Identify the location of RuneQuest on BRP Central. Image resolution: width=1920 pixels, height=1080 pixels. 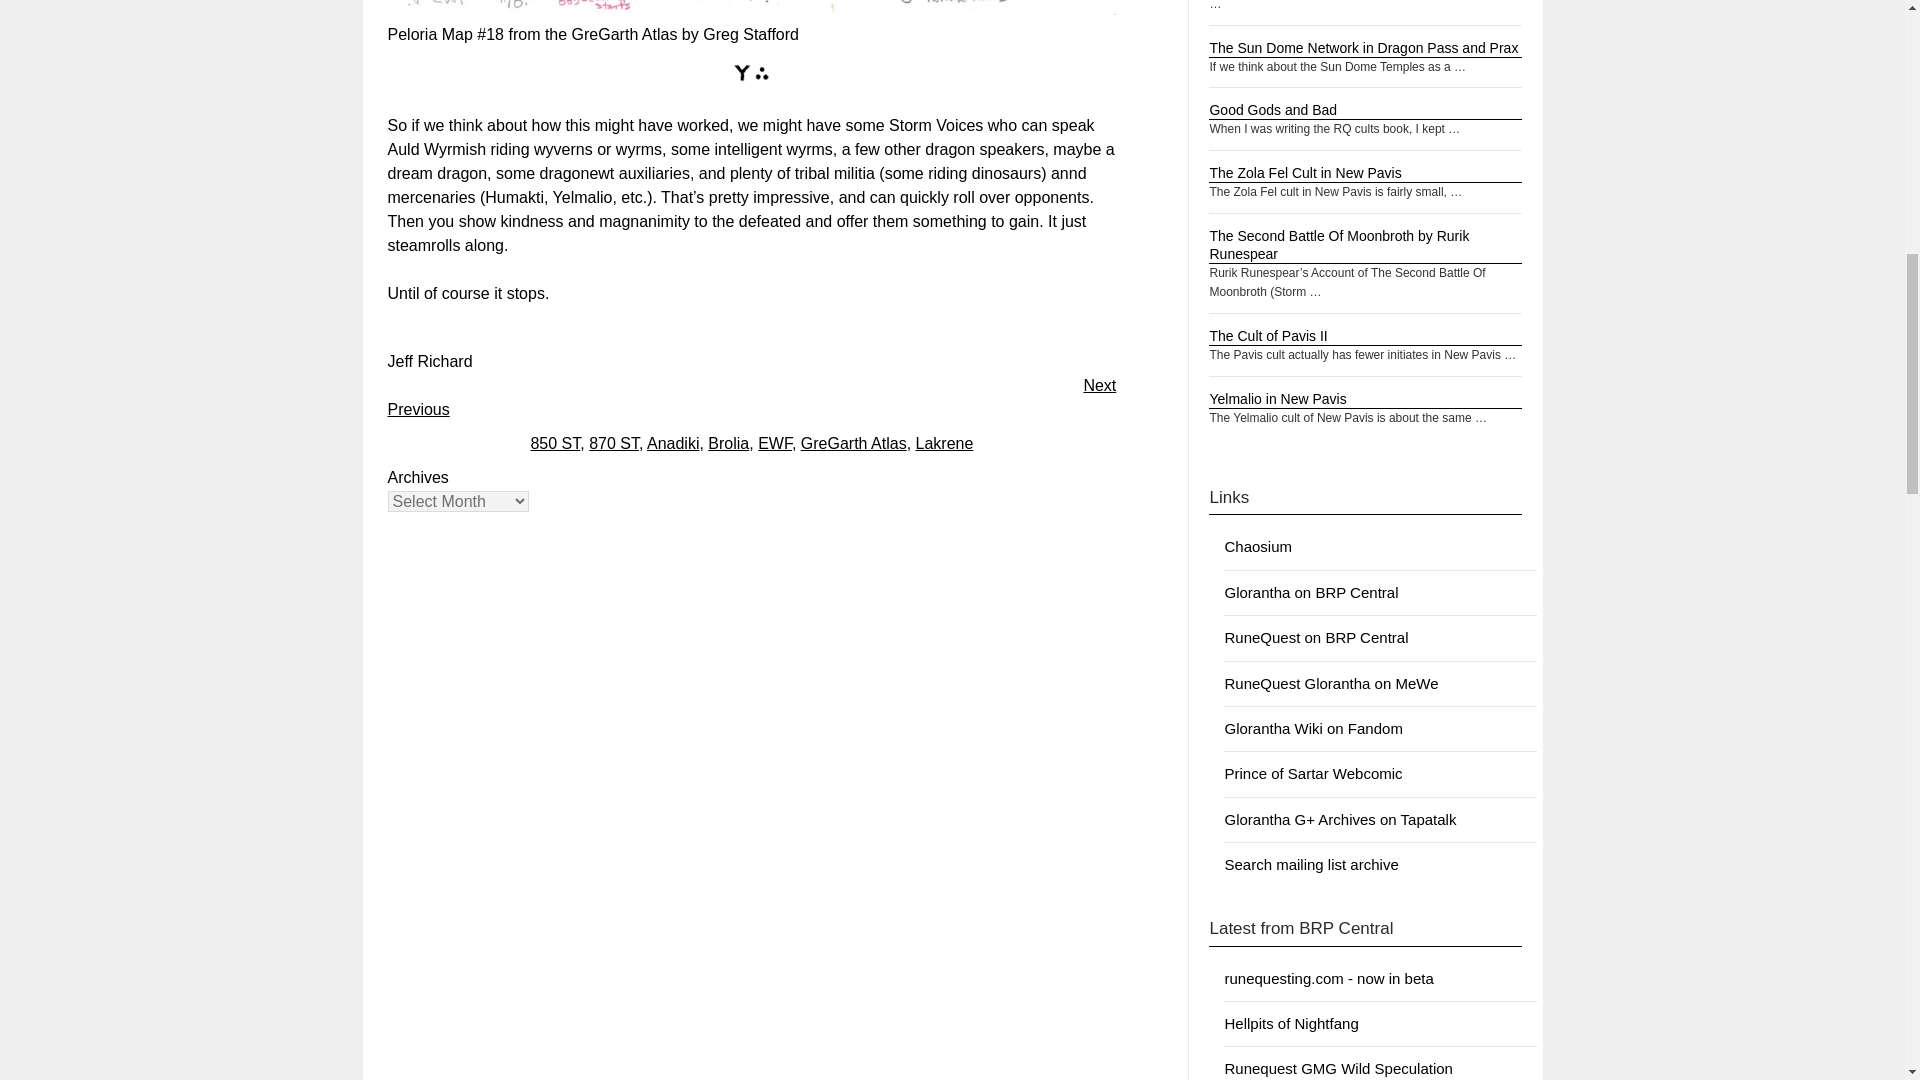
(1316, 636).